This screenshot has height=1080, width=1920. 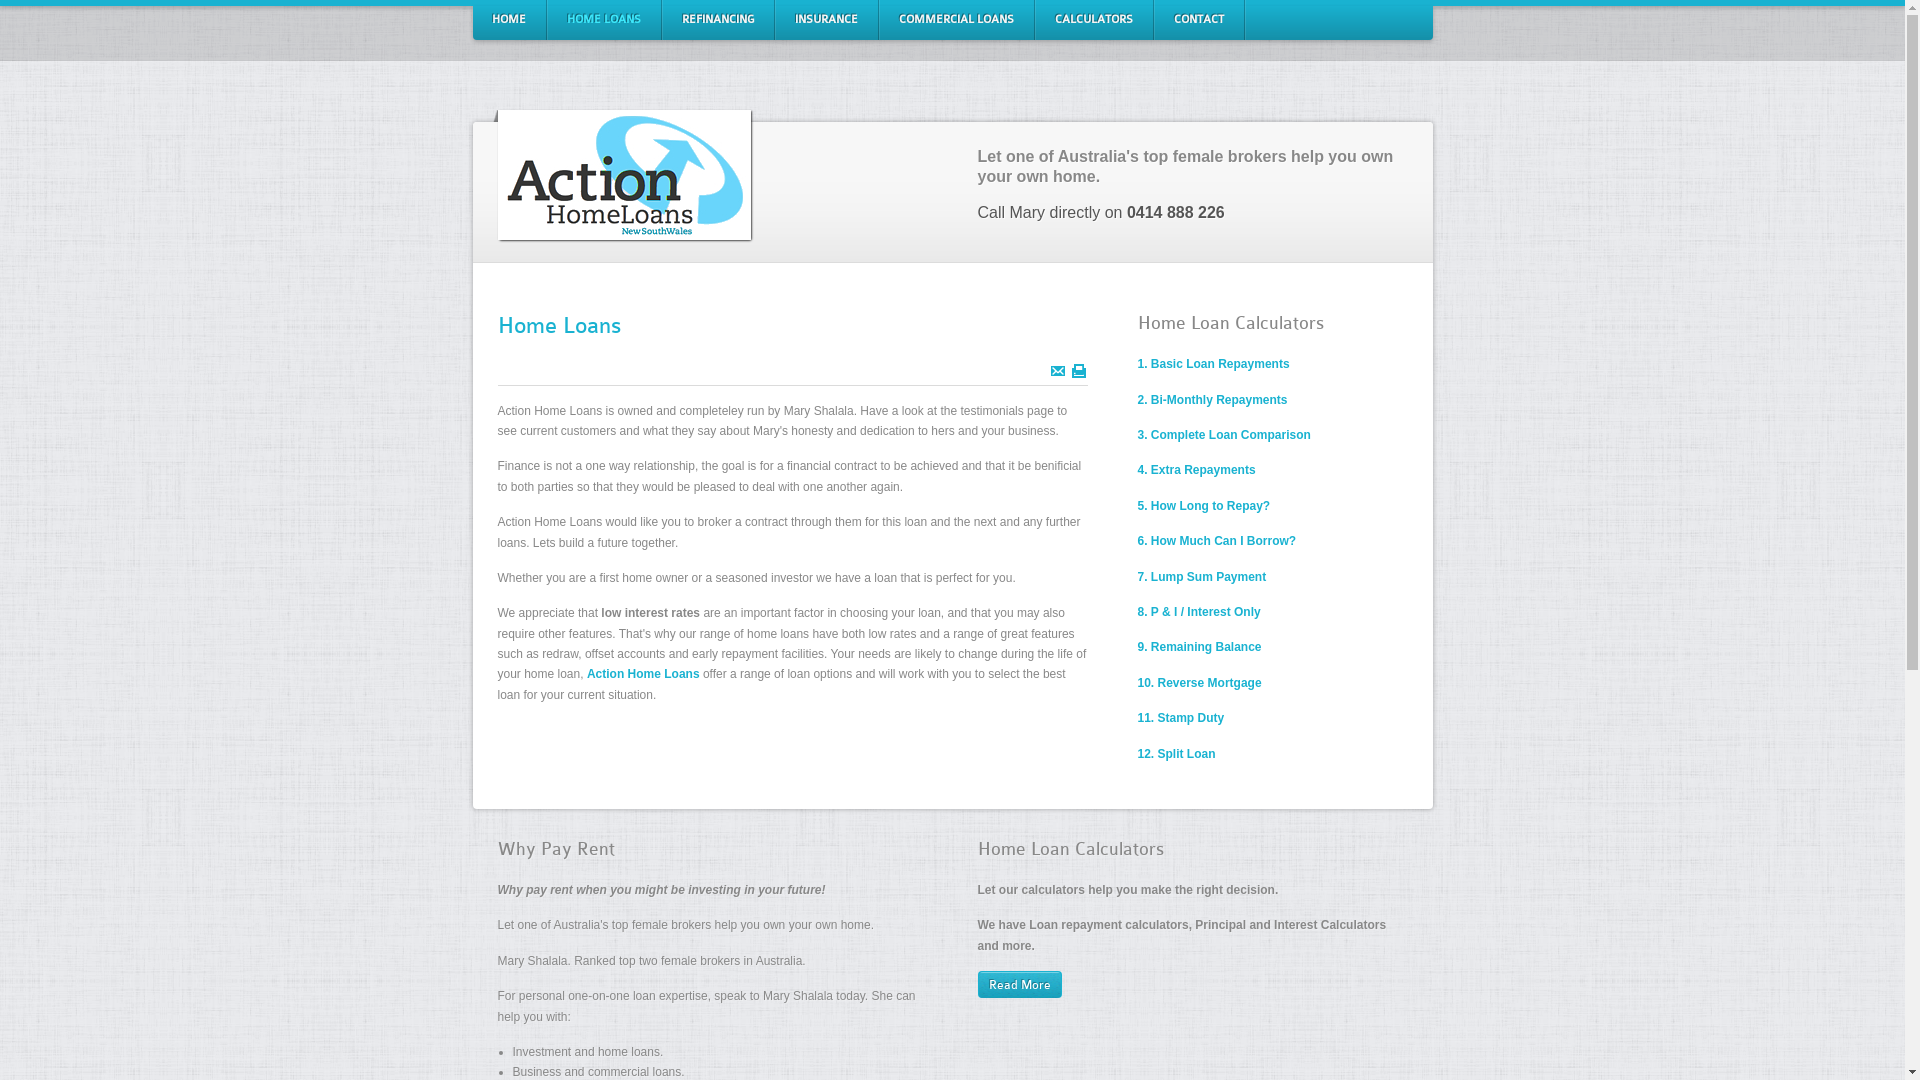 What do you see at coordinates (1199, 20) in the screenshot?
I see `CONTACT` at bounding box center [1199, 20].